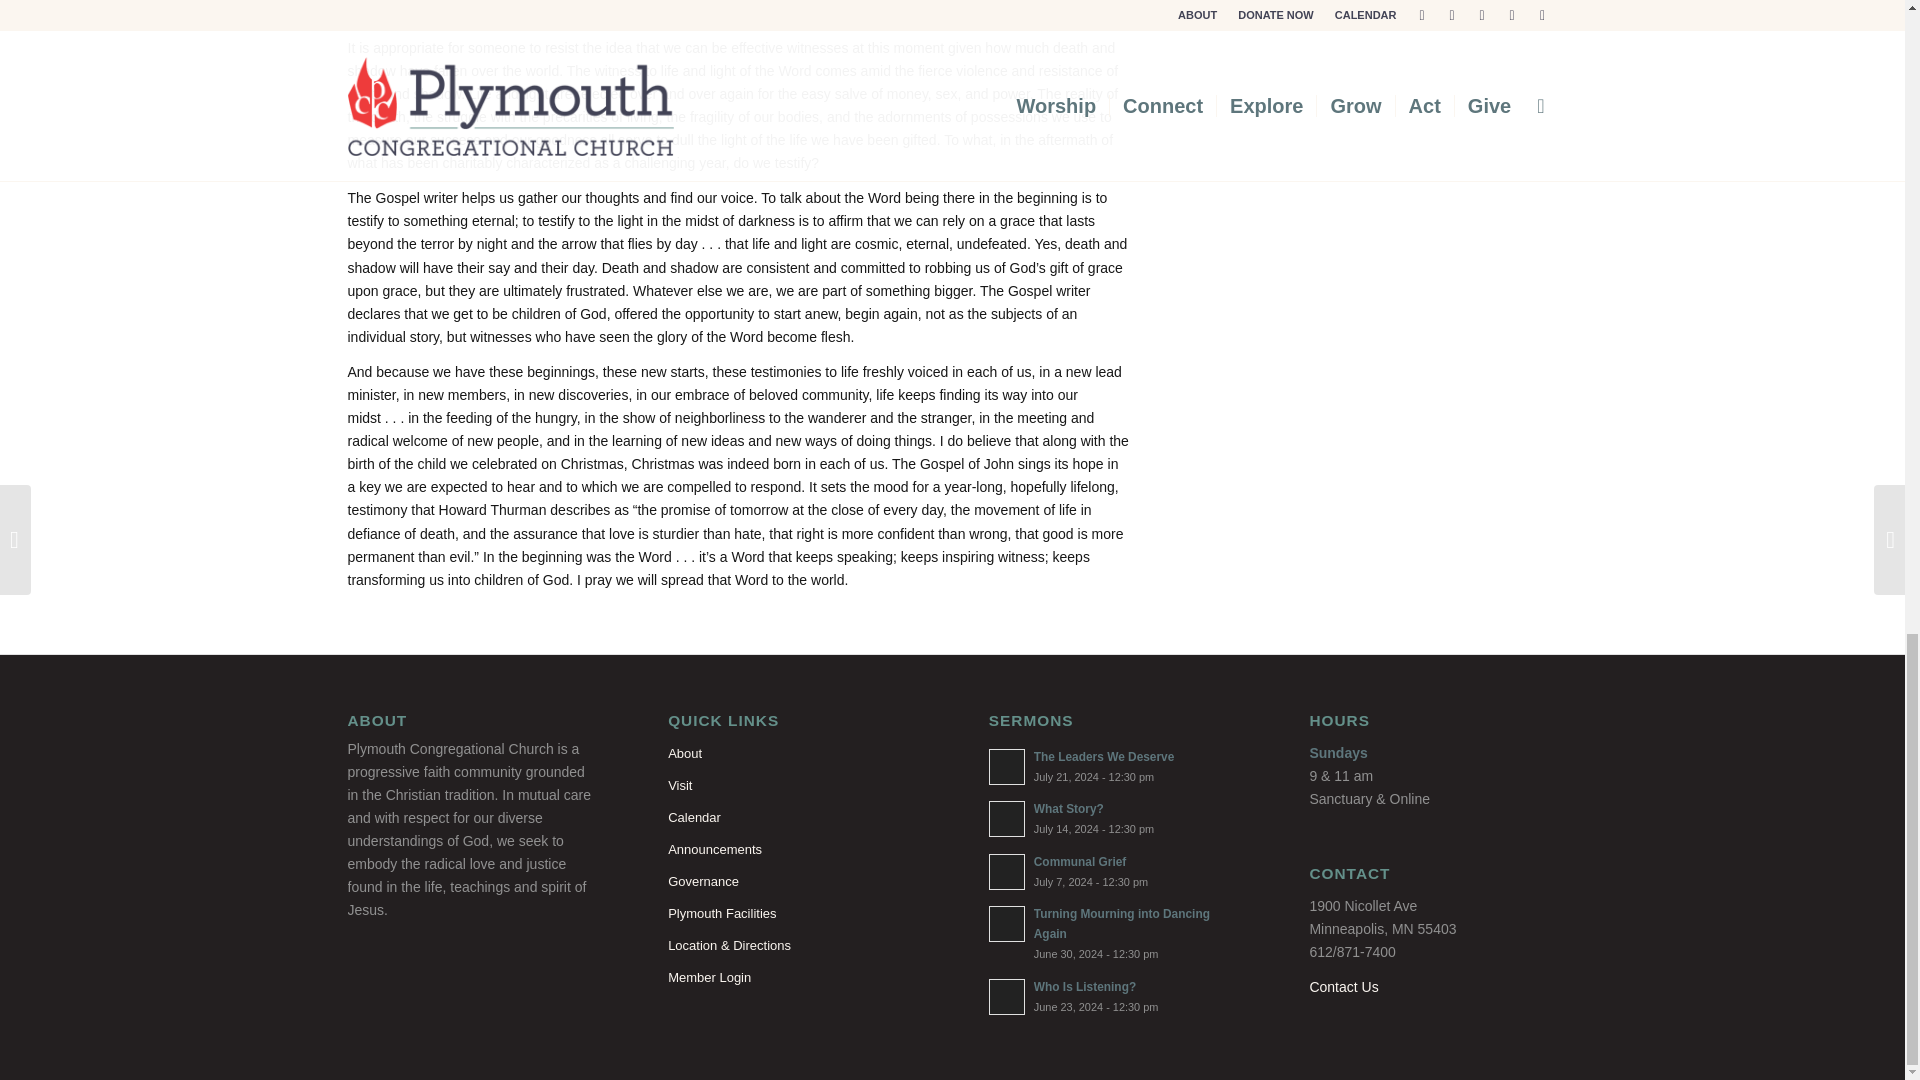  What do you see at coordinates (792, 786) in the screenshot?
I see `Visit` at bounding box center [792, 786].